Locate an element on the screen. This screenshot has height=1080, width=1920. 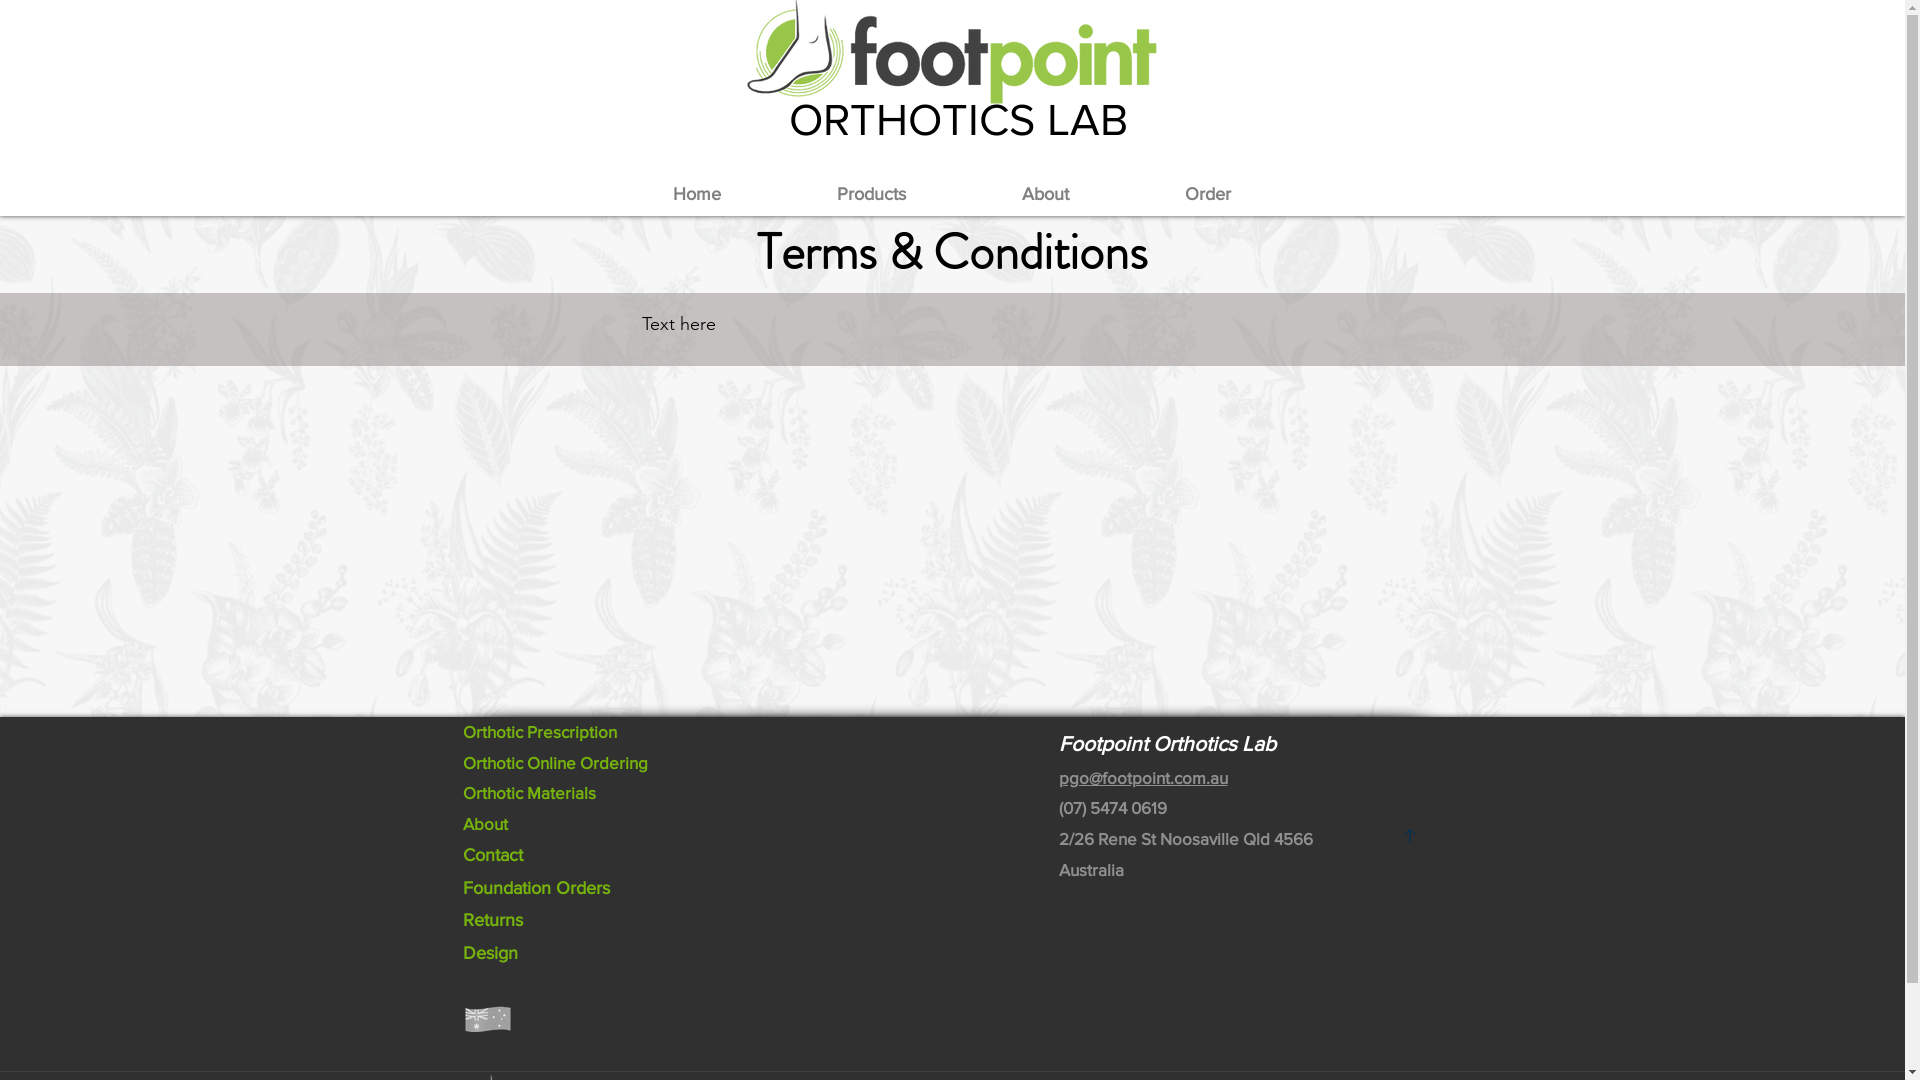
Footpoint is an Australian company. is located at coordinates (486, 1019).